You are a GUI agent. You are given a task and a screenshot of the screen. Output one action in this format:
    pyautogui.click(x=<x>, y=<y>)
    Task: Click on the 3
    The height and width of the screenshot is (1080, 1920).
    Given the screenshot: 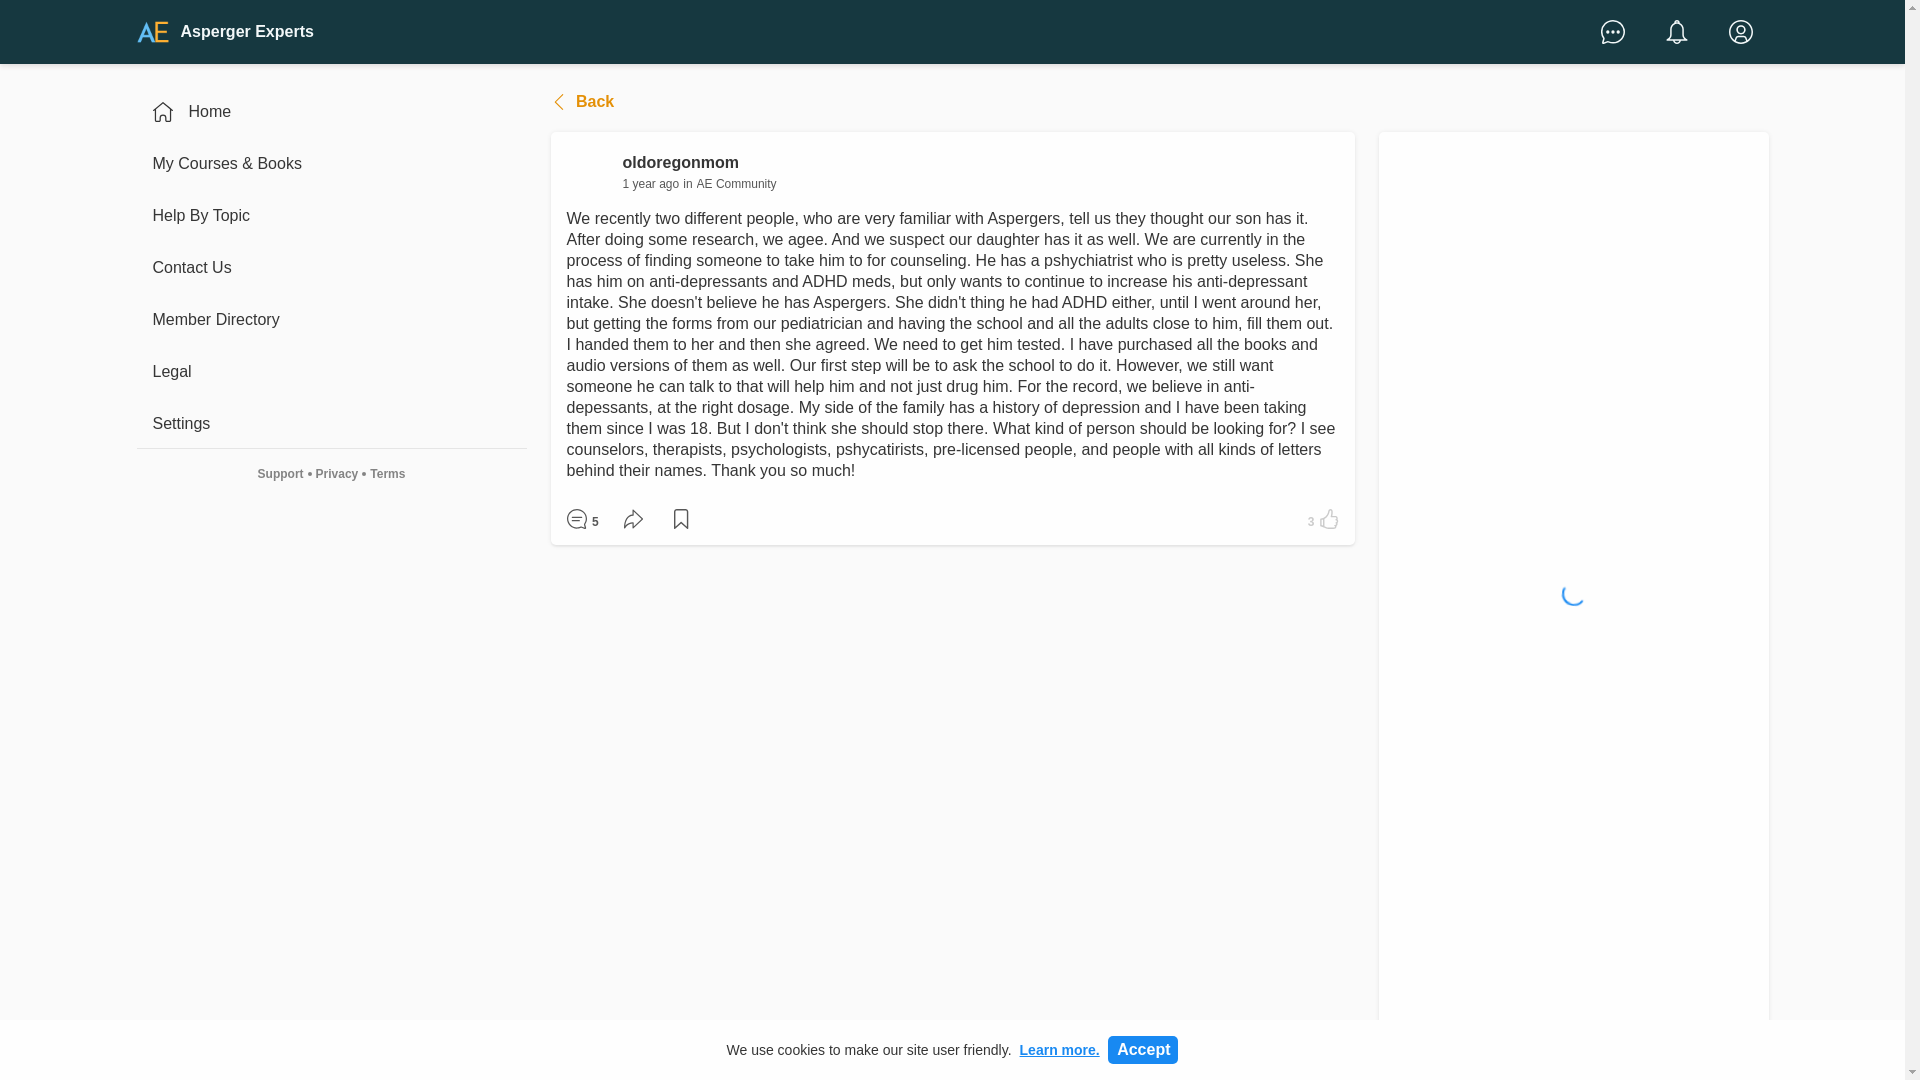 What is the action you would take?
    pyautogui.click(x=1321, y=519)
    